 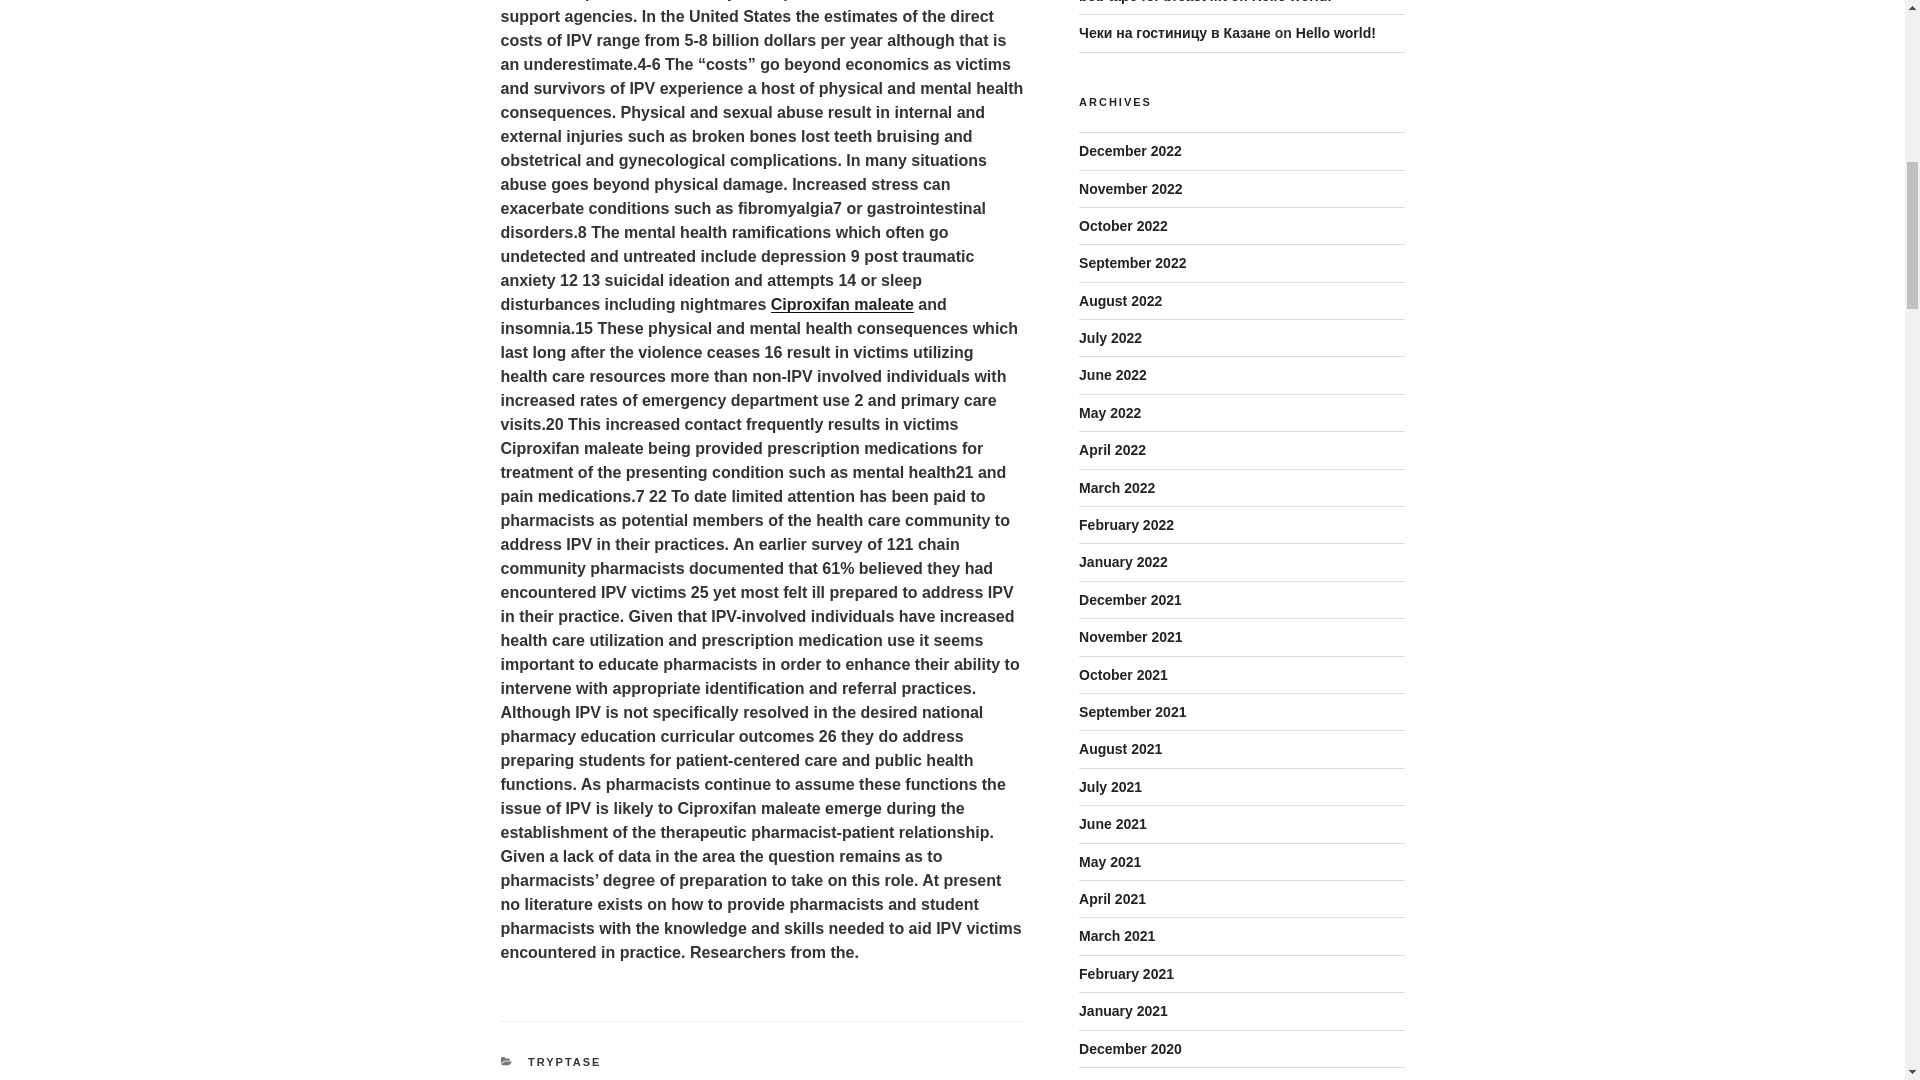 What do you see at coordinates (564, 1062) in the screenshot?
I see `TRYPTASE` at bounding box center [564, 1062].